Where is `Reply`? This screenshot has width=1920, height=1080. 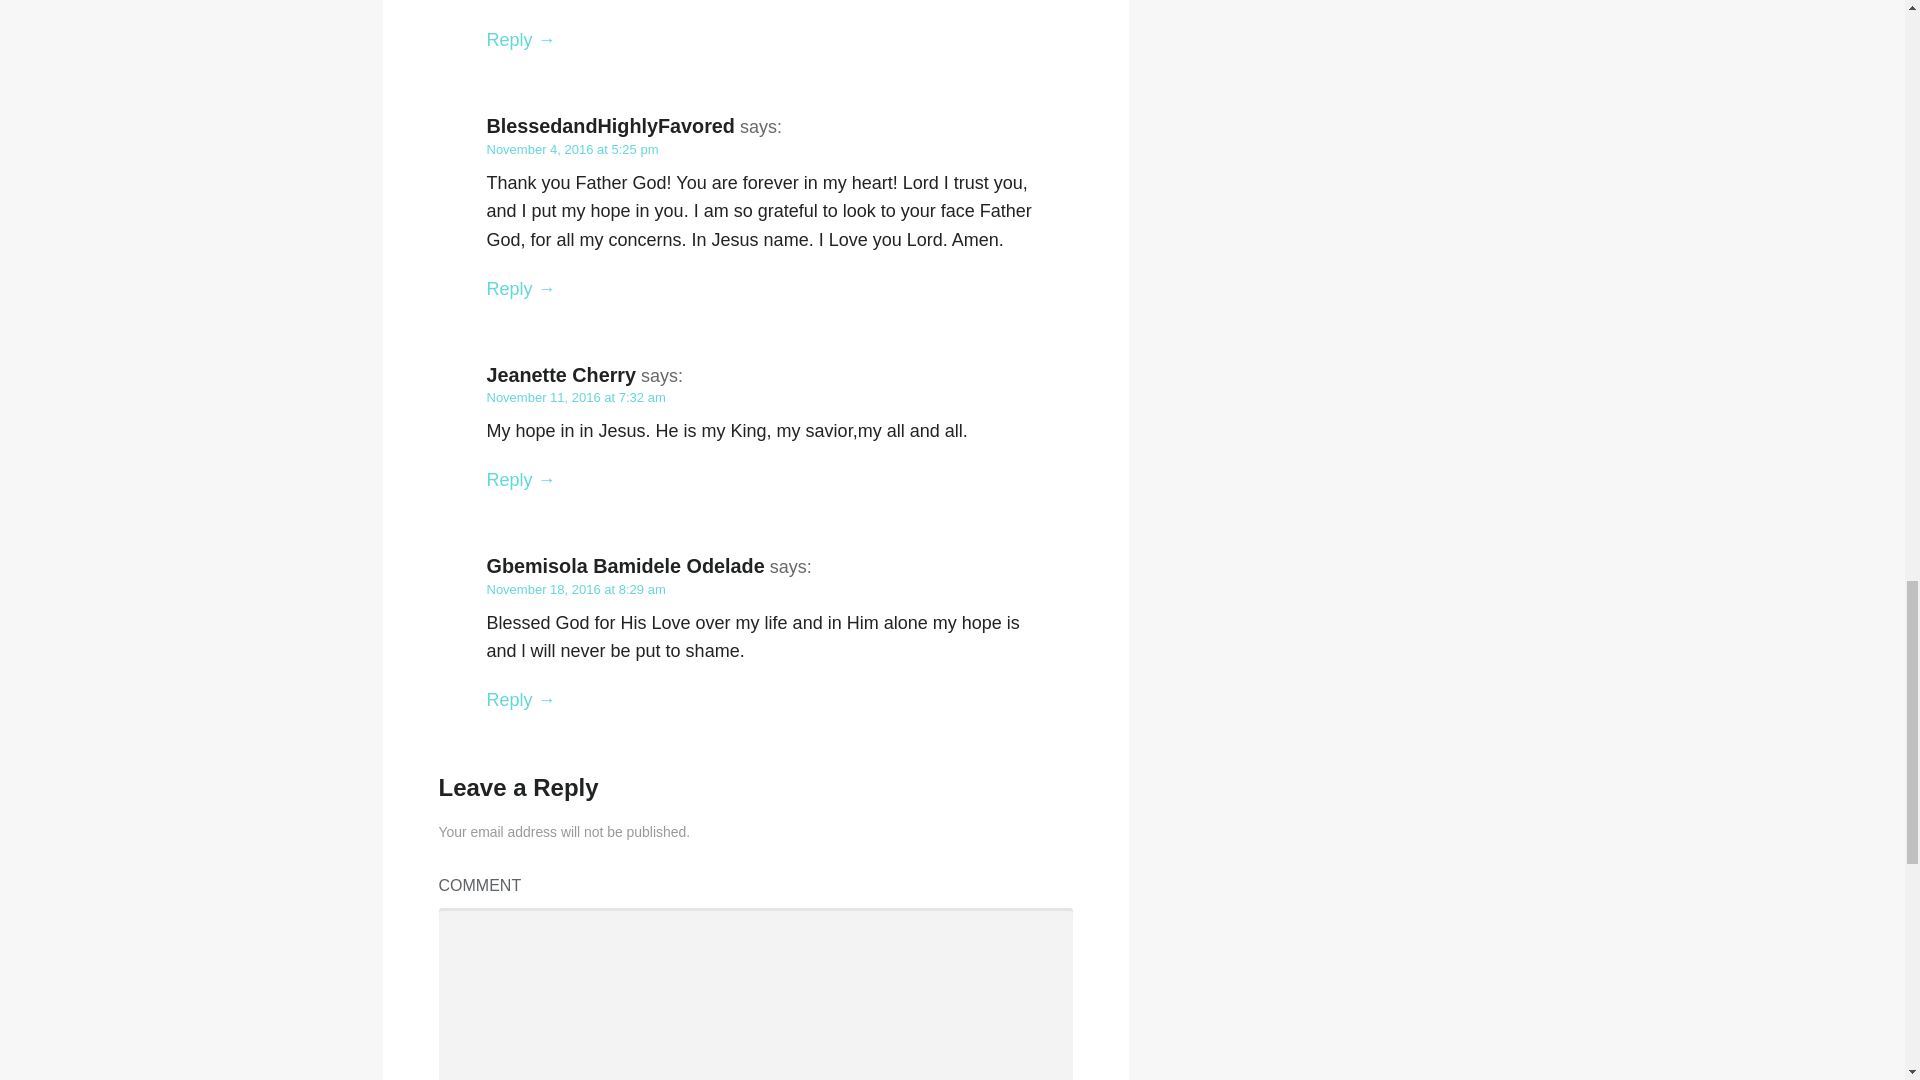
Reply is located at coordinates (520, 700).